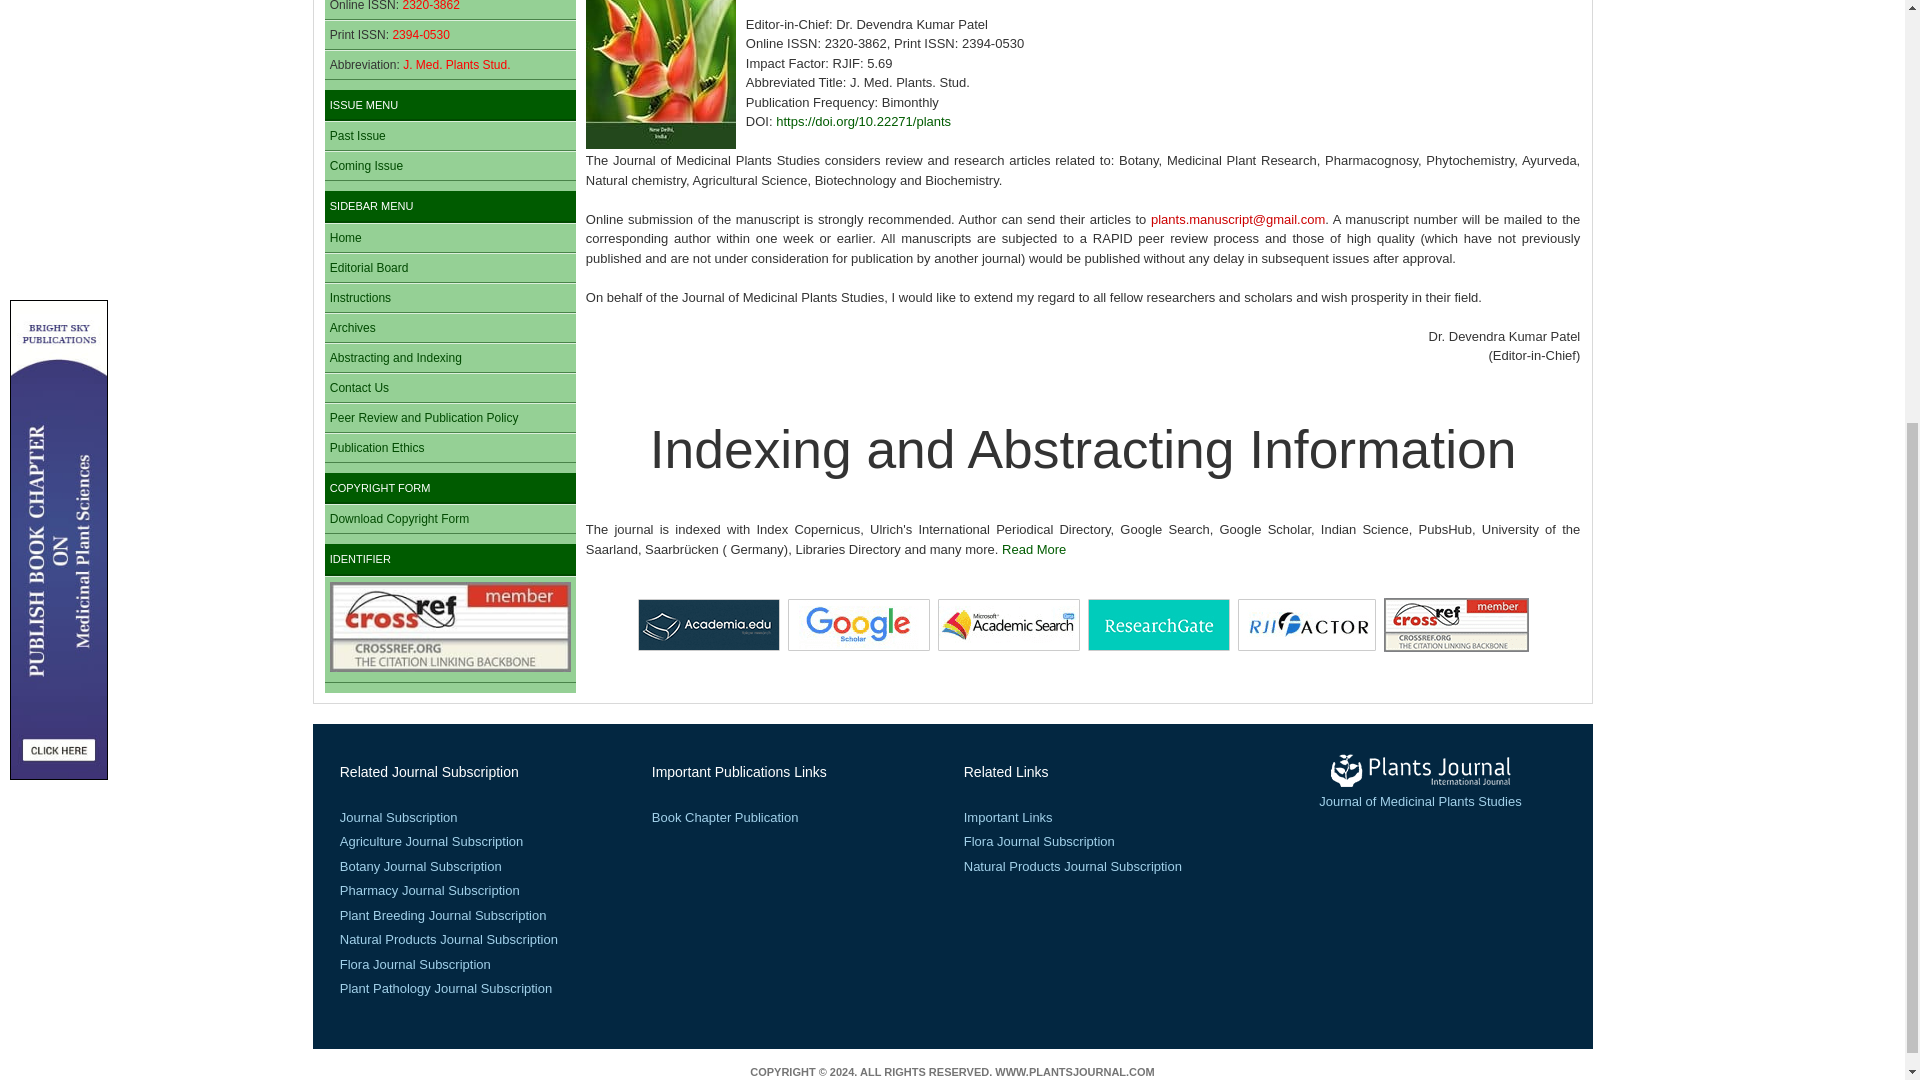 The height and width of the screenshot is (1080, 1920). I want to click on Peer Review and Publication Policy, so click(424, 418).